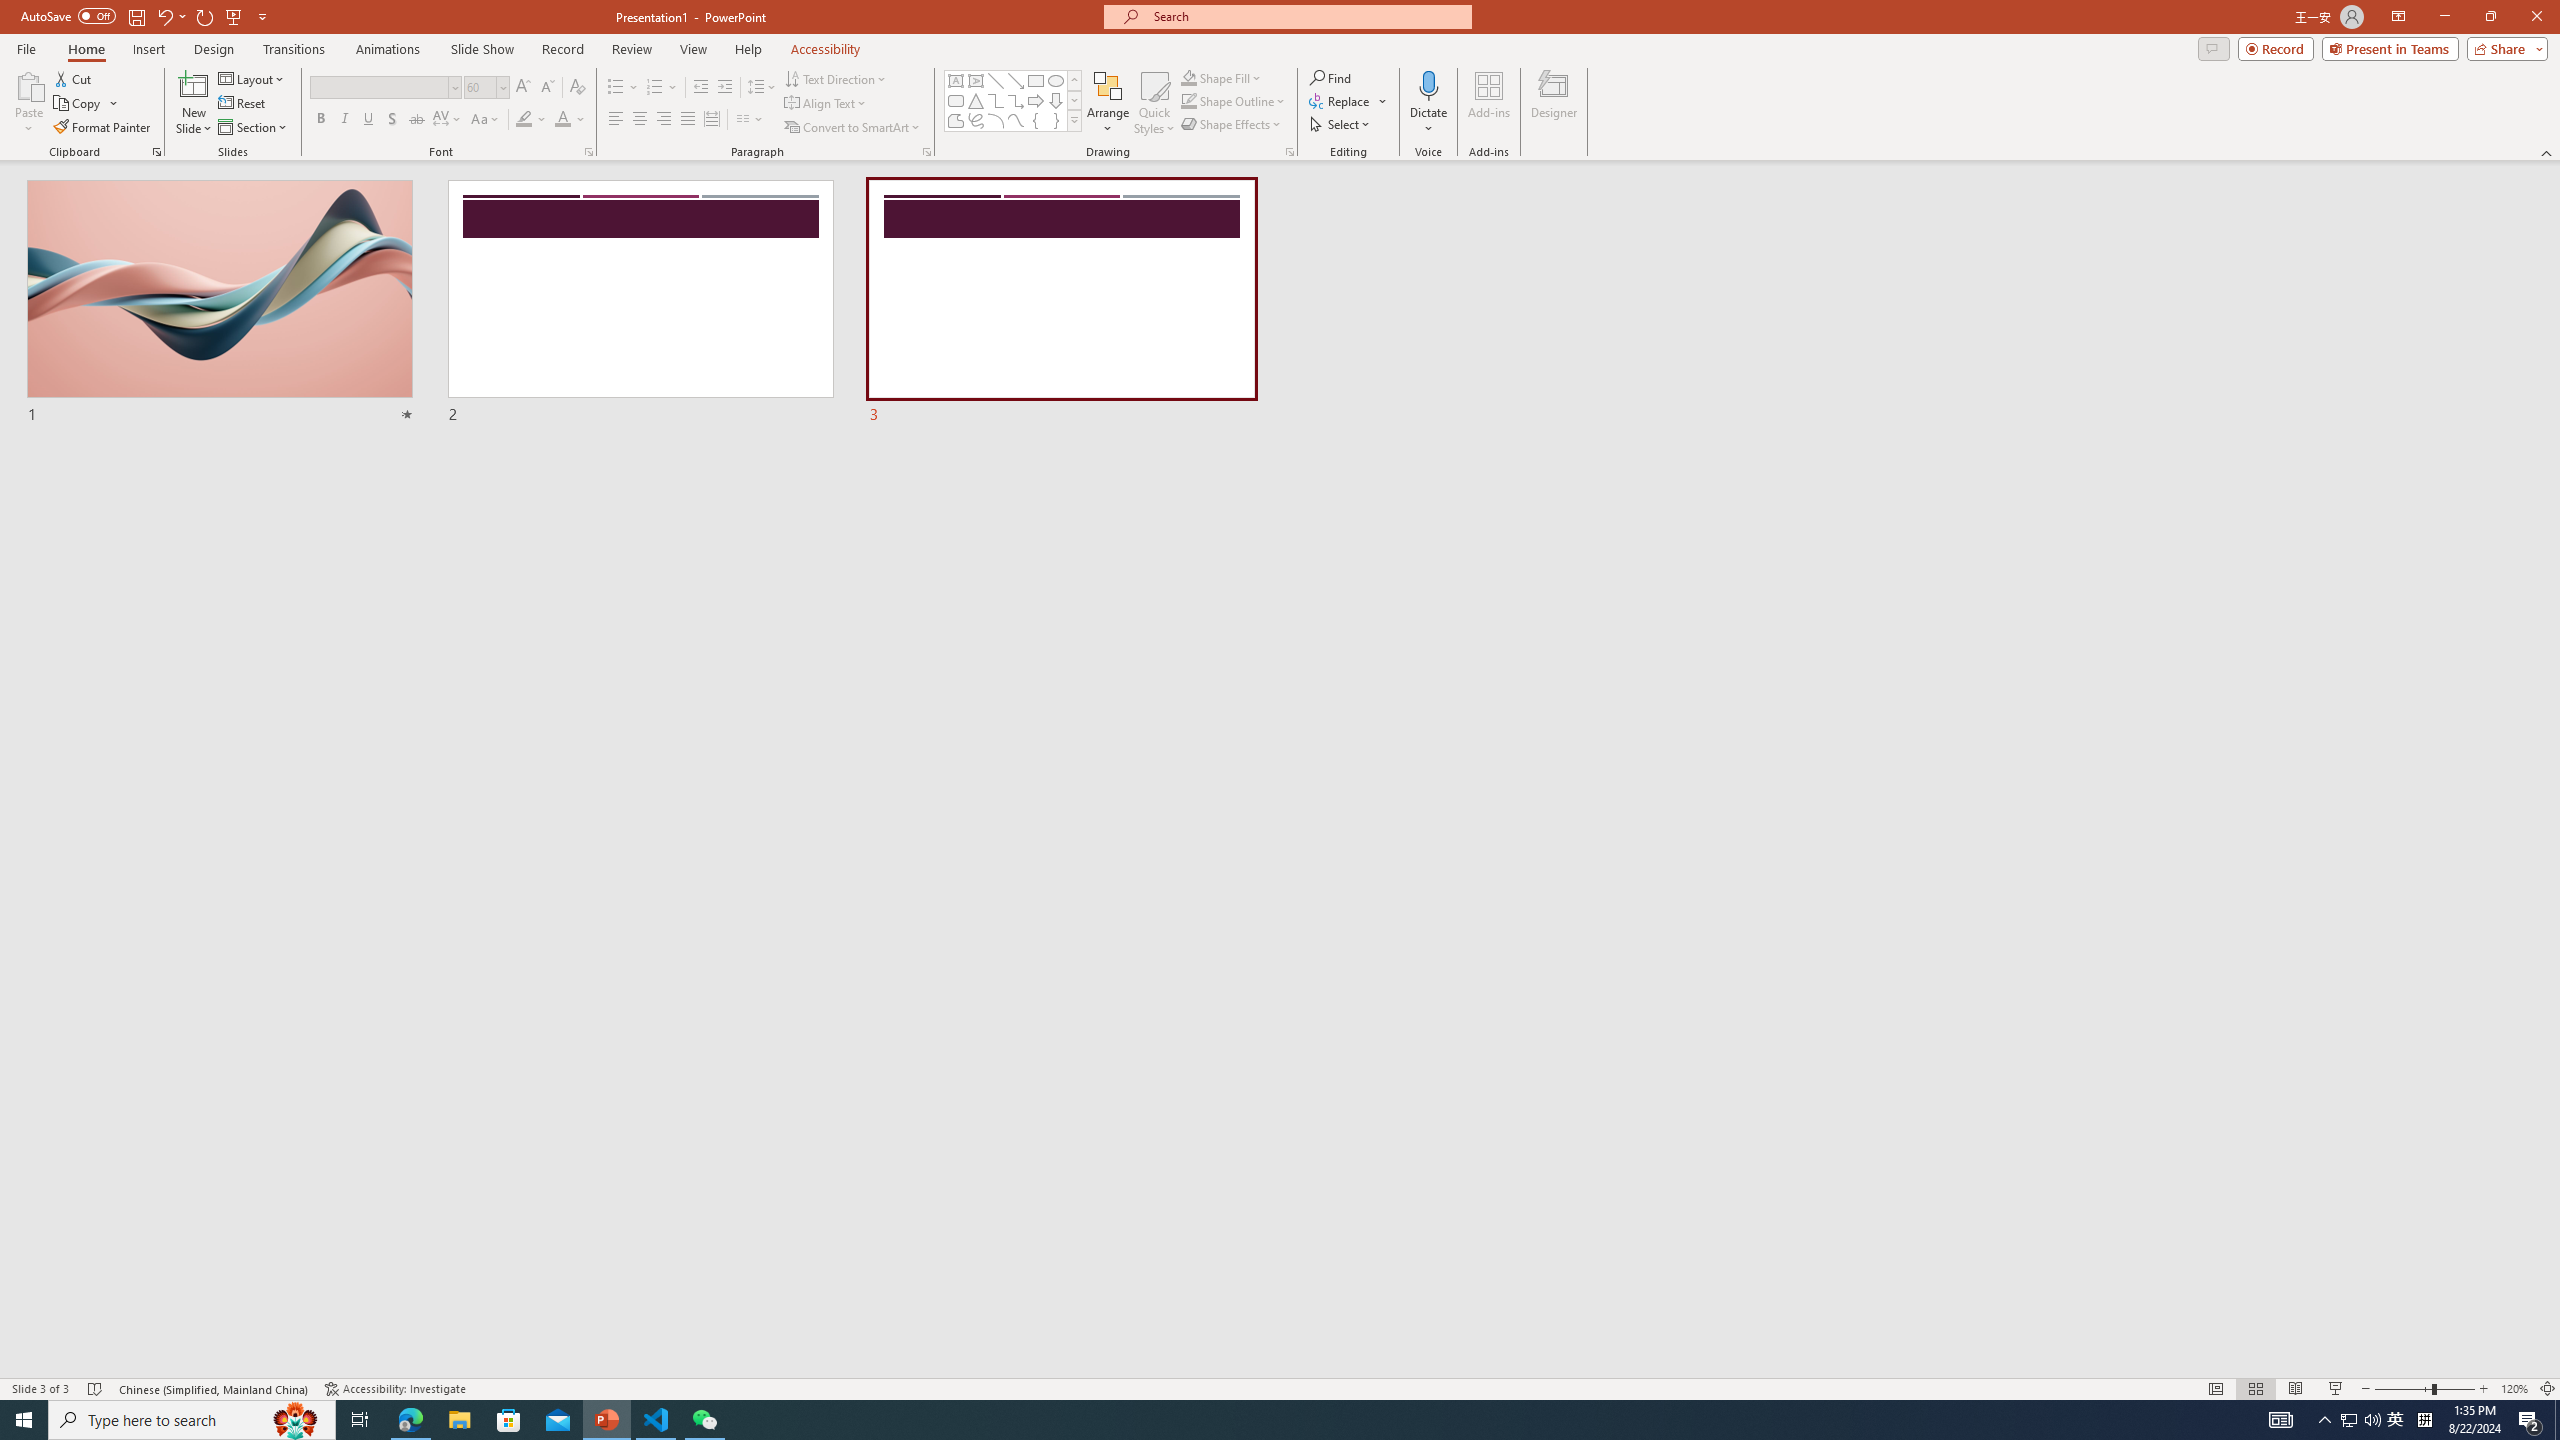 Image resolution: width=2560 pixels, height=1440 pixels. What do you see at coordinates (1056, 120) in the screenshot?
I see `Right Brace` at bounding box center [1056, 120].